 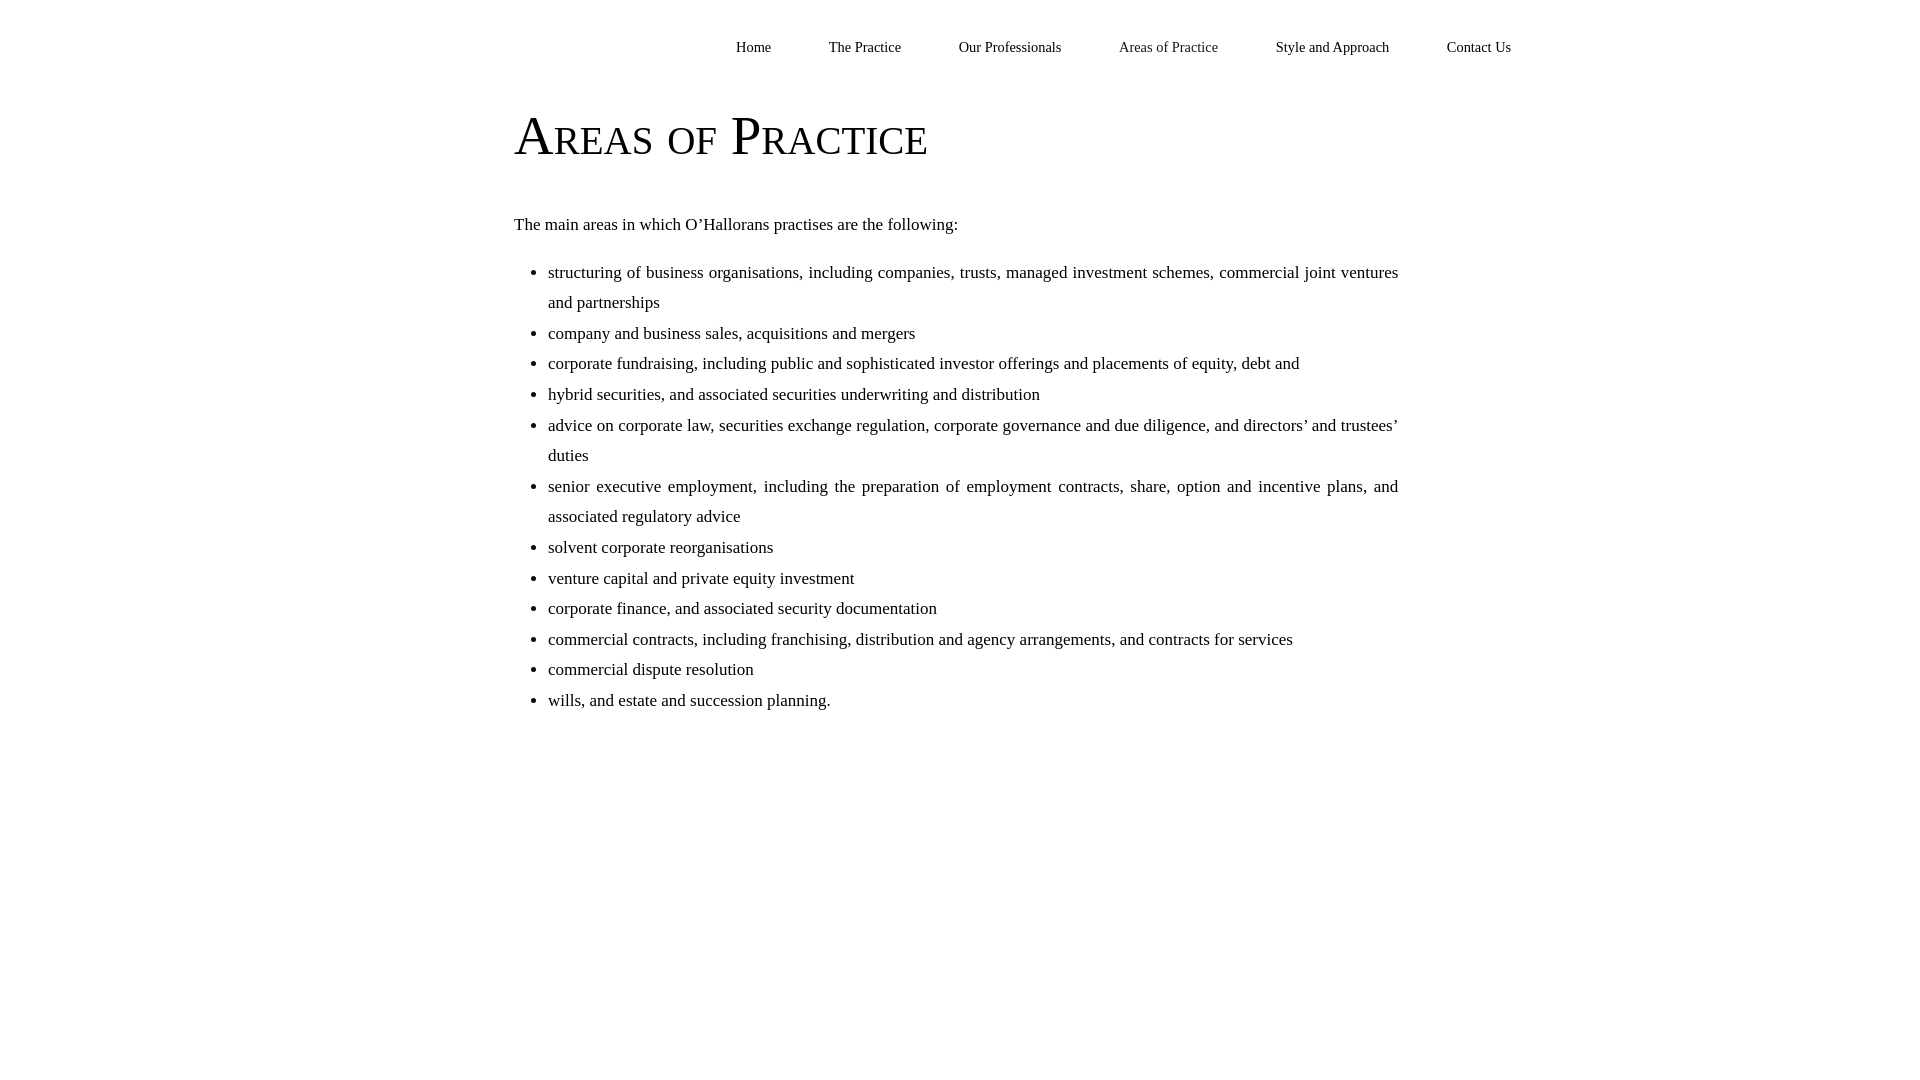 I want to click on Areas of Practice, so click(x=1168, y=48).